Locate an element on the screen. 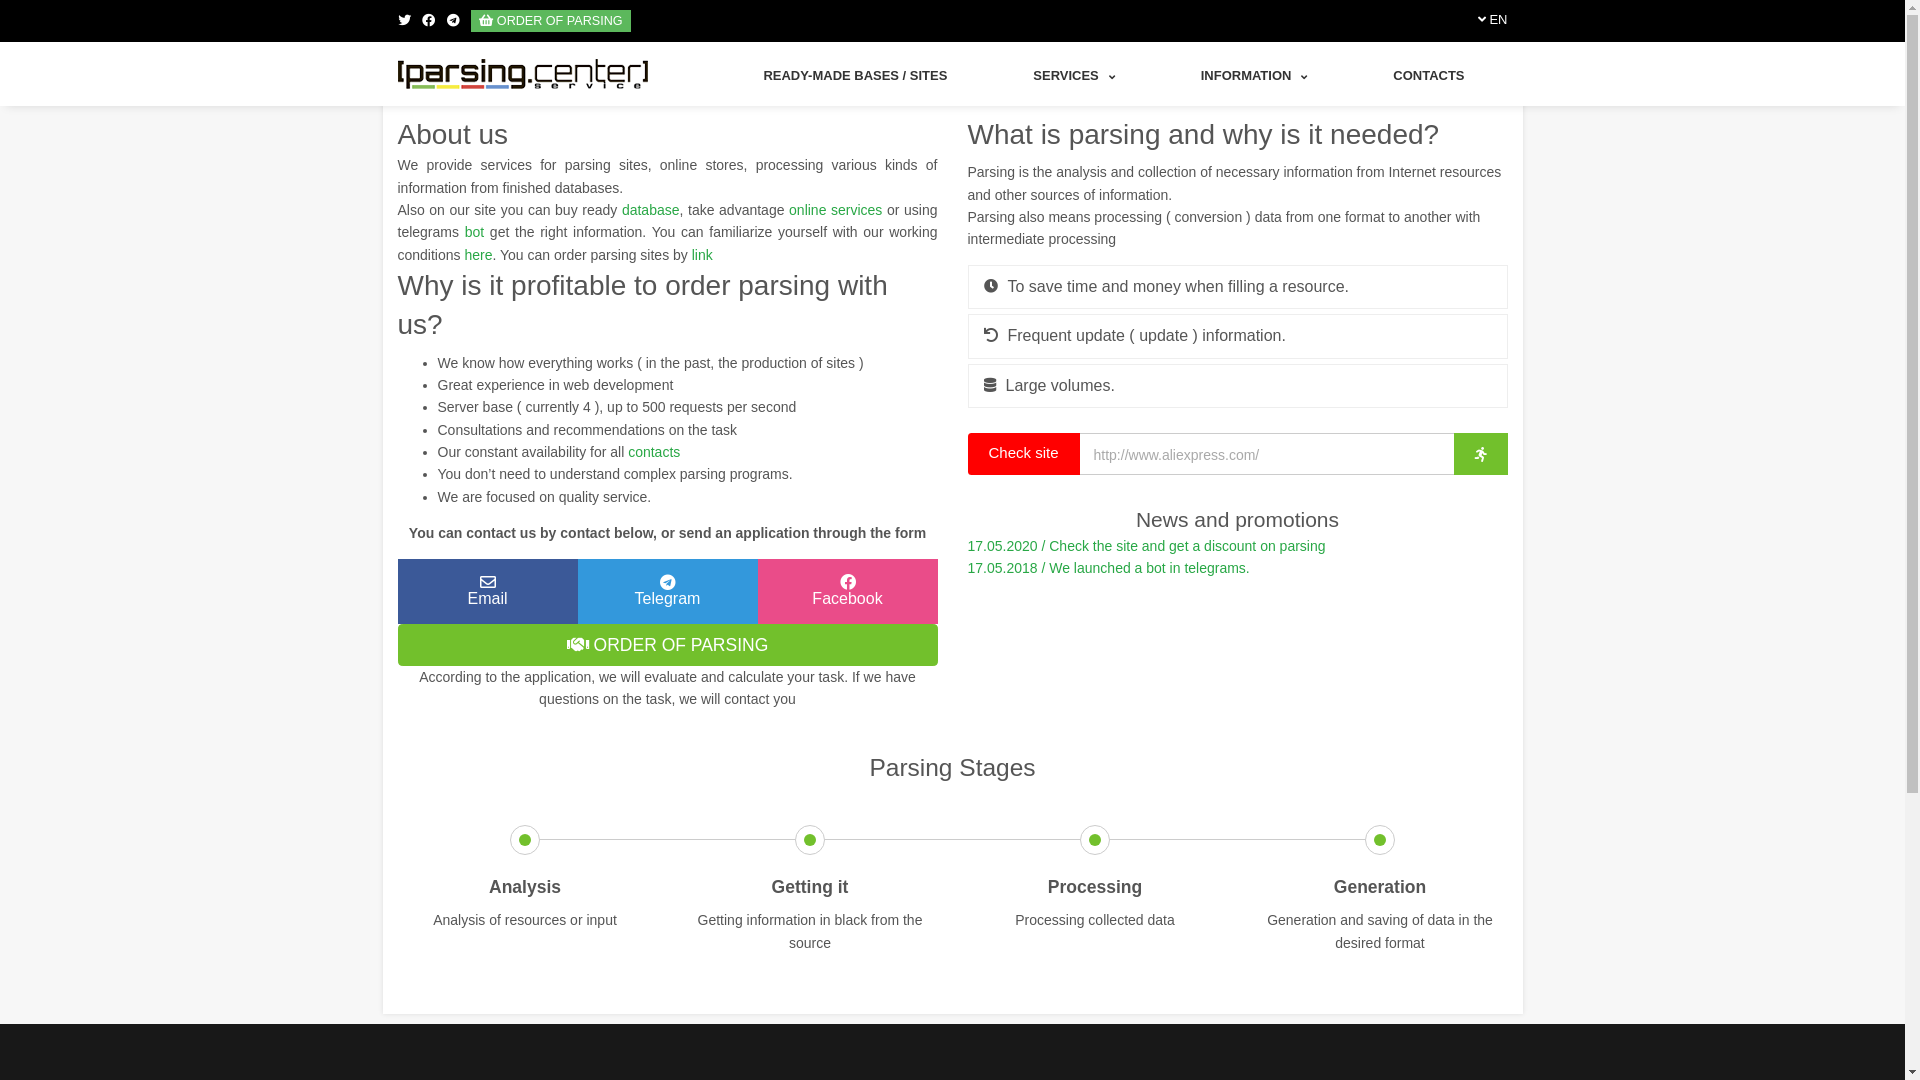 The height and width of the screenshot is (1080, 1920). contacts is located at coordinates (654, 452).